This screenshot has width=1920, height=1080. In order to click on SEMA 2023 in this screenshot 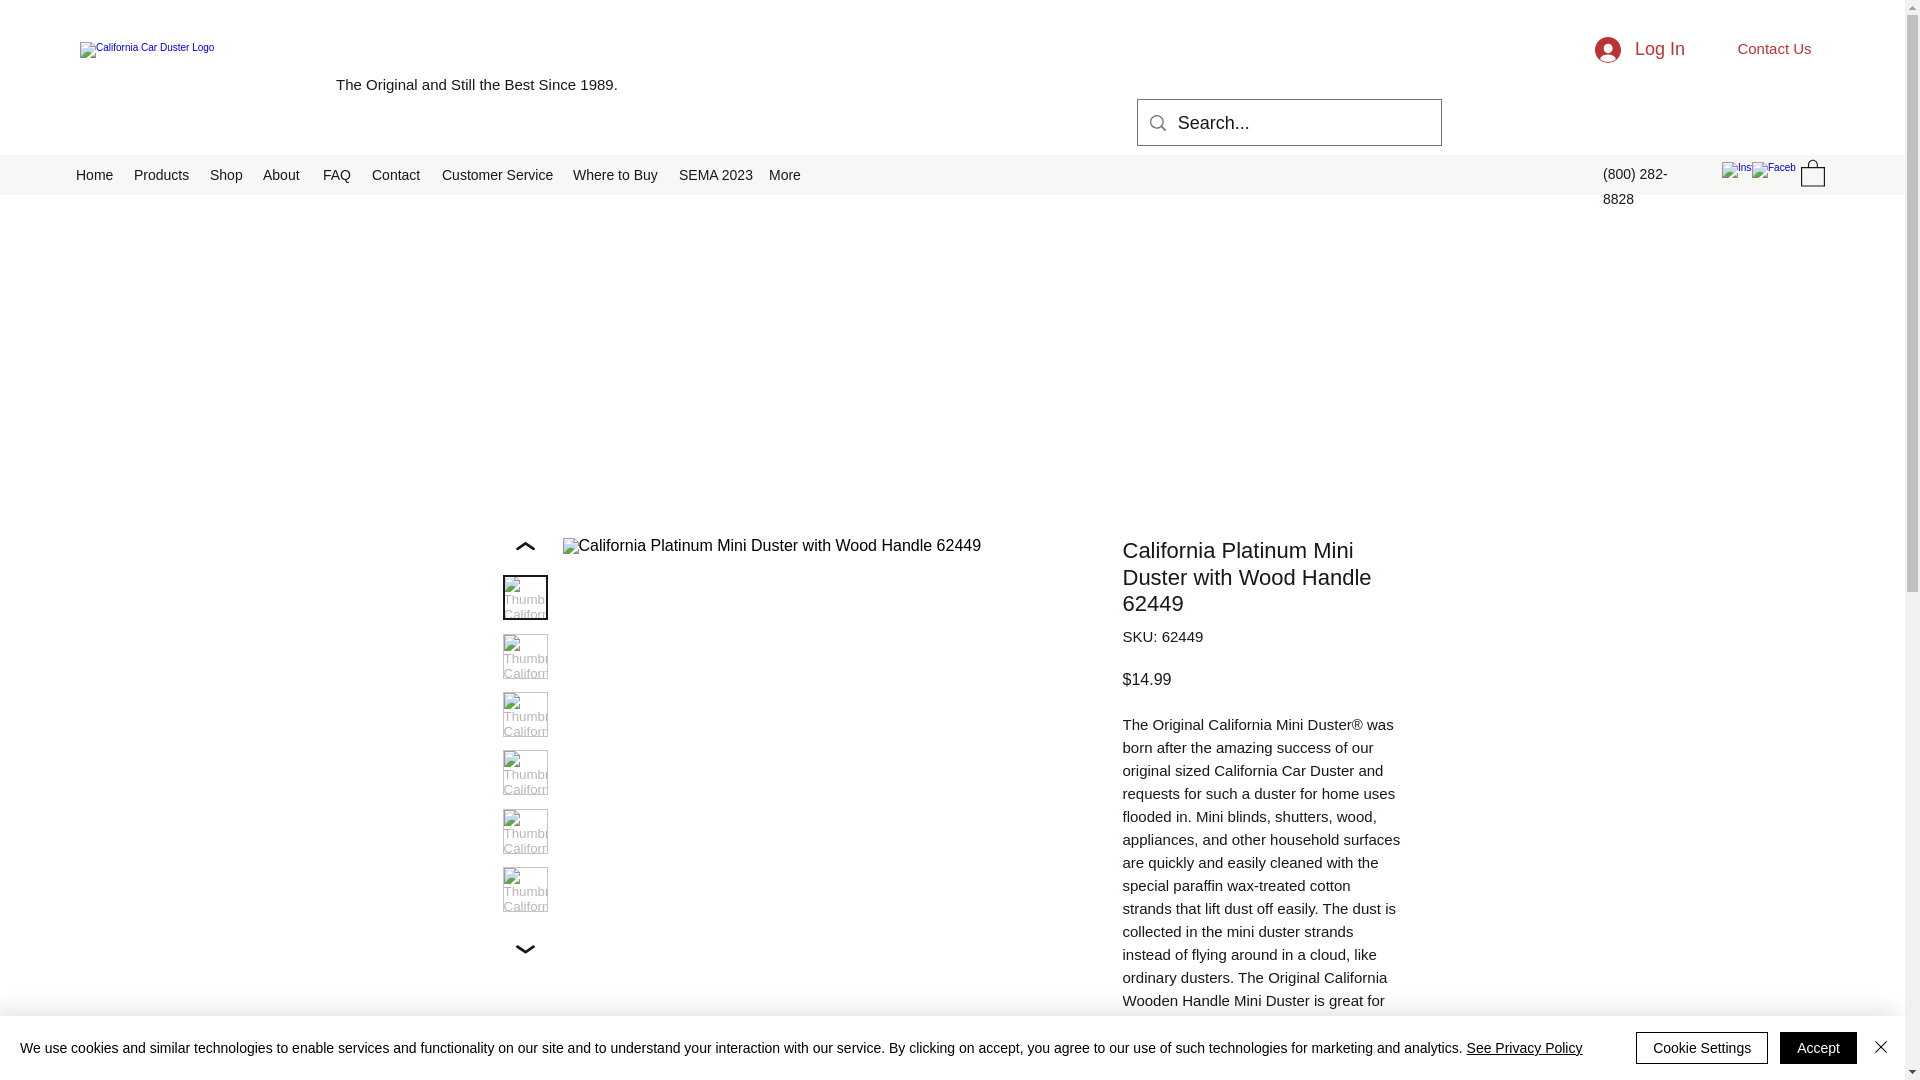, I will do `click(713, 174)`.